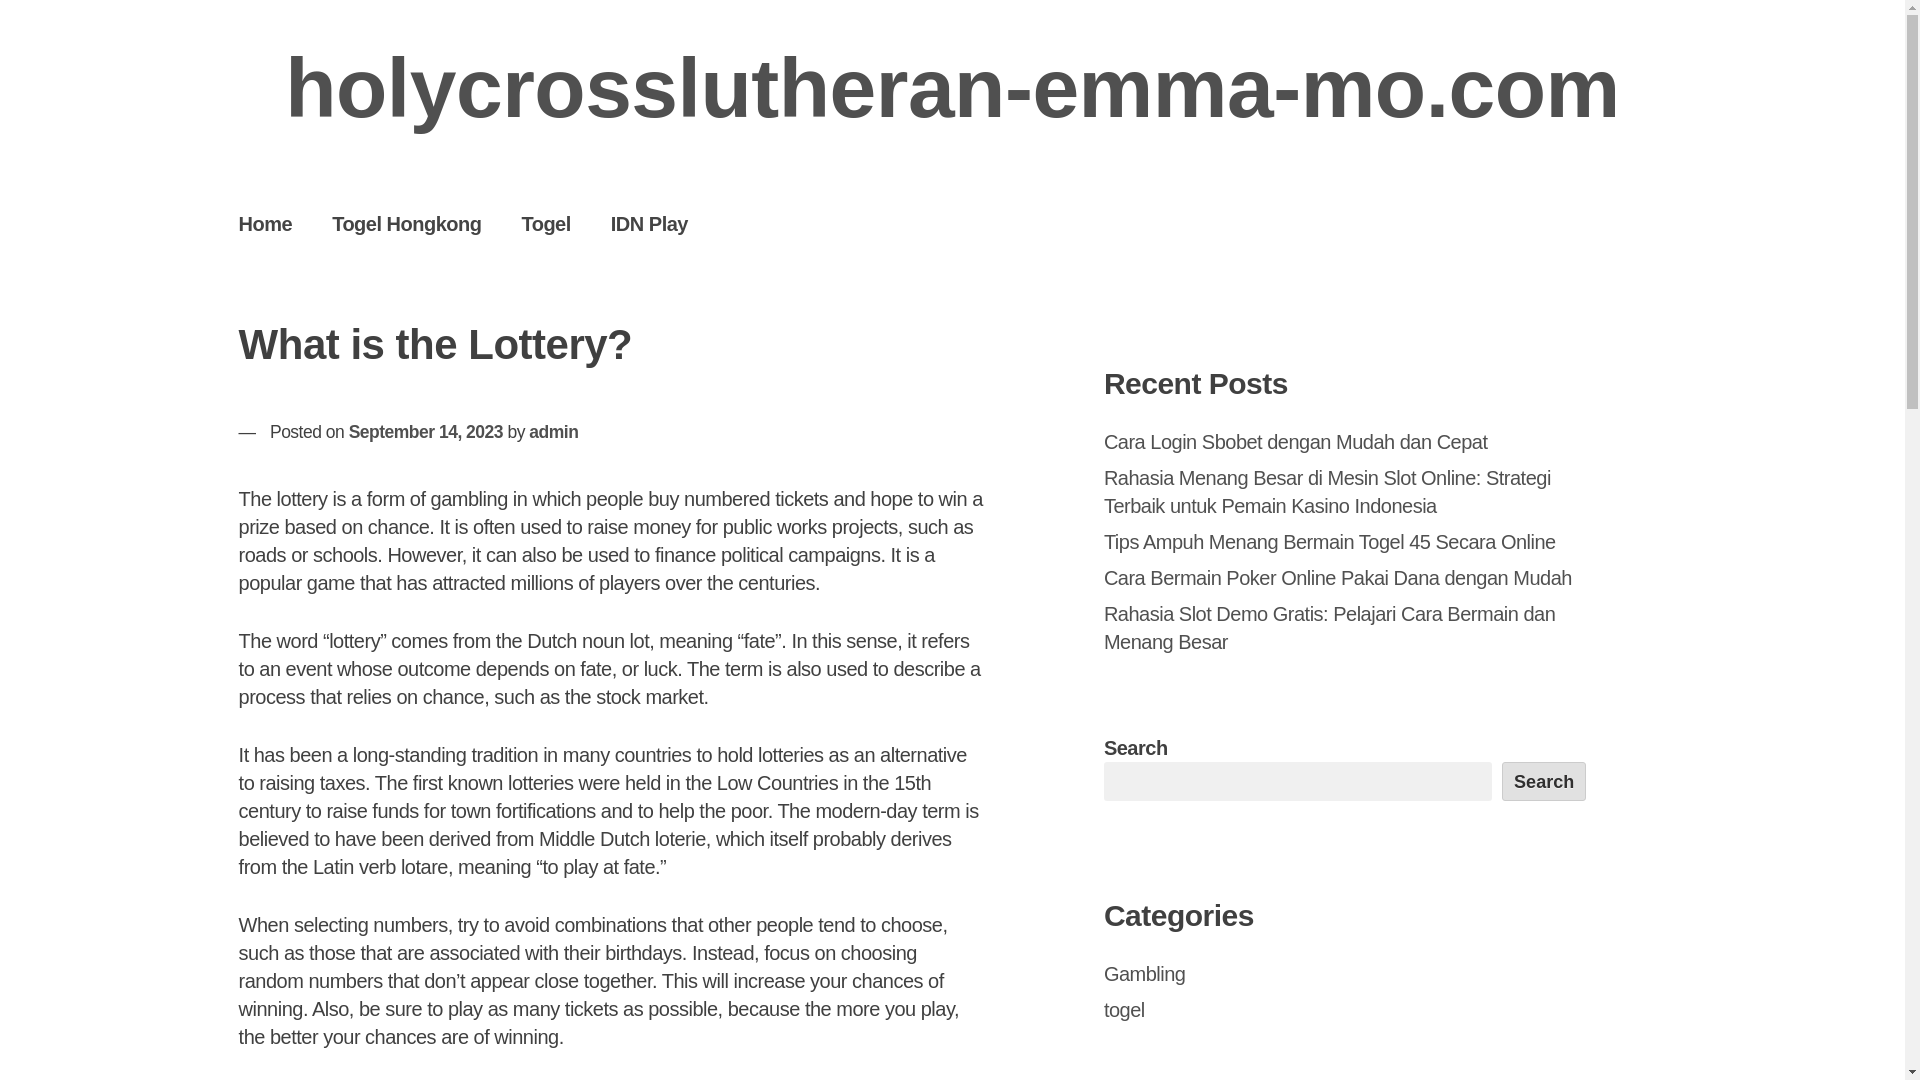 The image size is (1920, 1080). What do you see at coordinates (1145, 974) in the screenshot?
I see `Gambling` at bounding box center [1145, 974].